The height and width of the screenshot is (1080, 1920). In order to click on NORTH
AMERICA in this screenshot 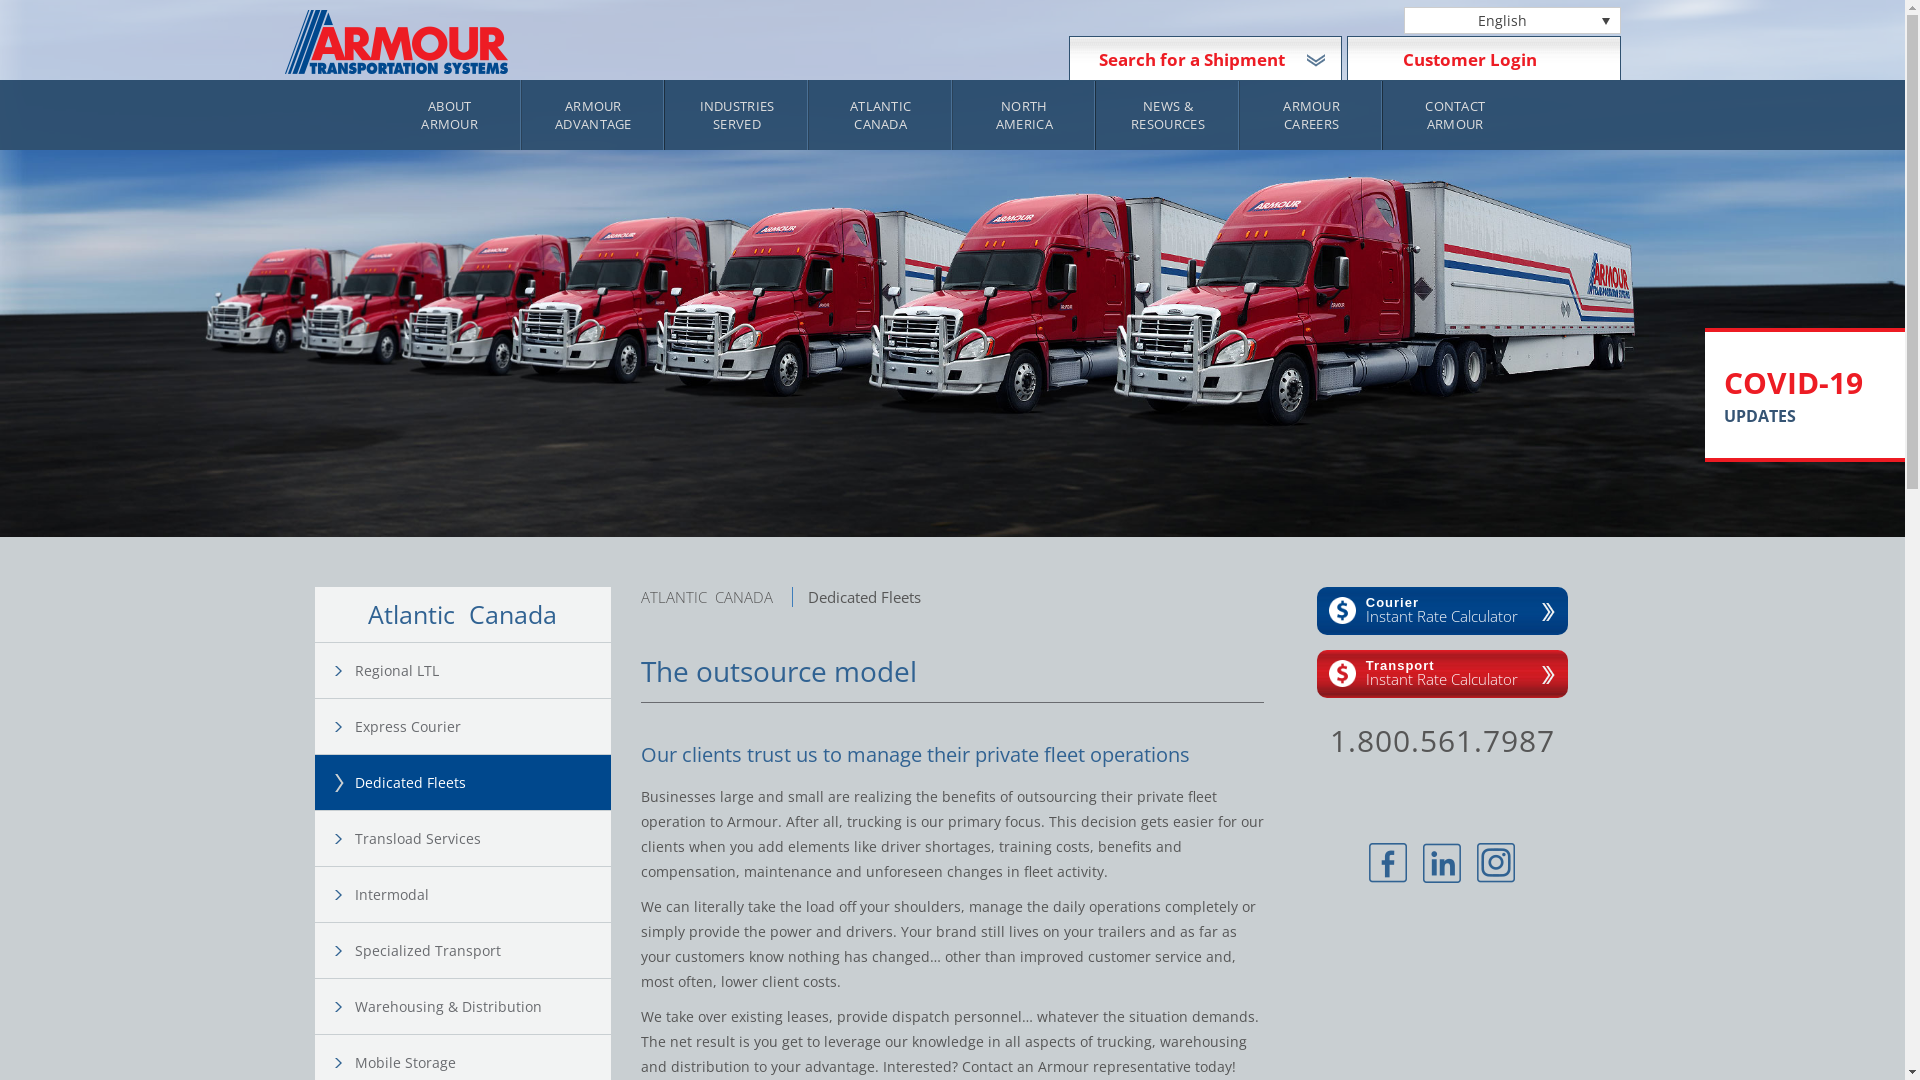, I will do `click(1024, 115)`.